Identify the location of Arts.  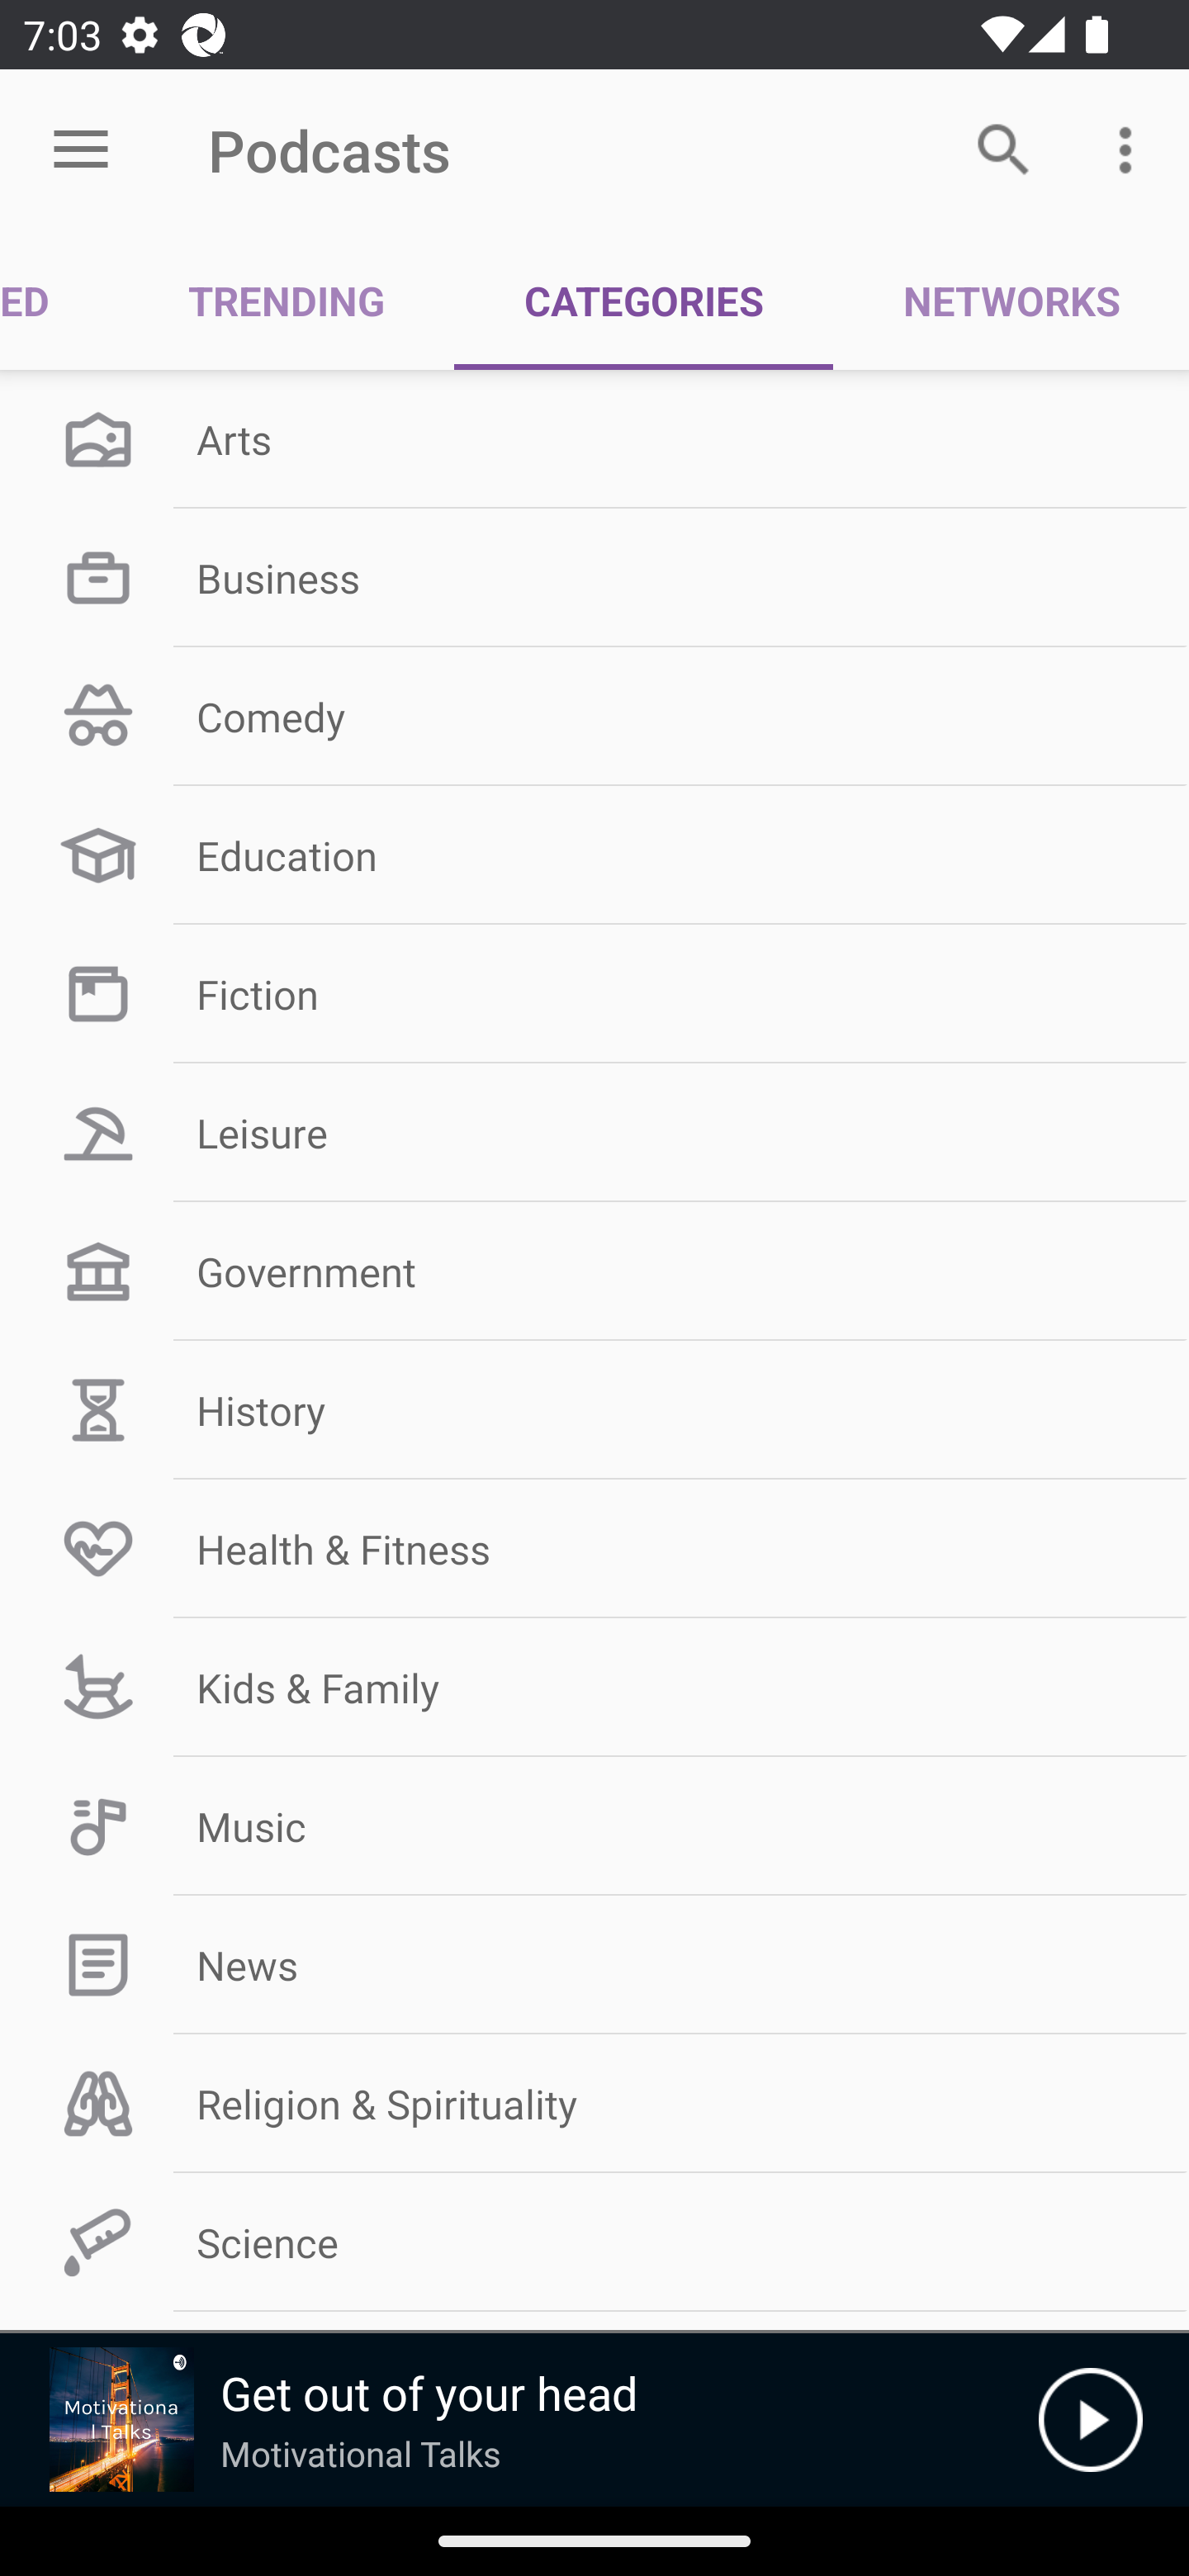
(594, 439).